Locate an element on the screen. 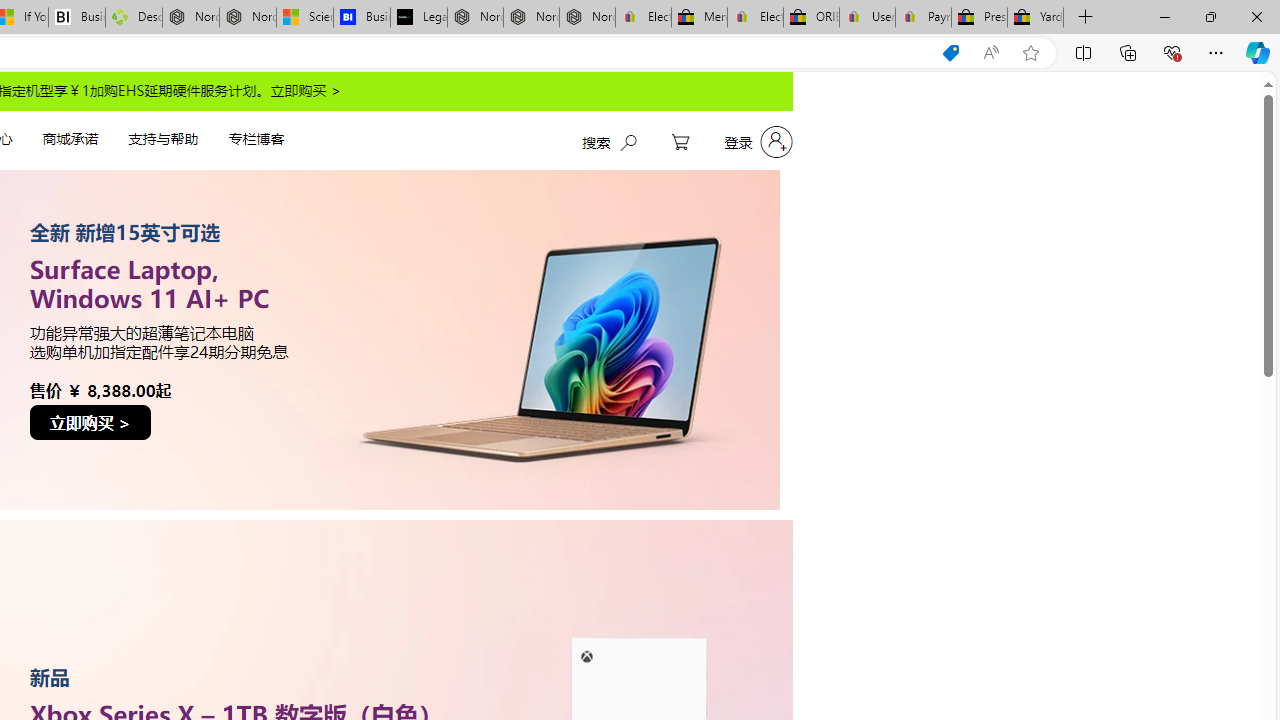  Press Room - eBay Inc. is located at coordinates (980, 18).